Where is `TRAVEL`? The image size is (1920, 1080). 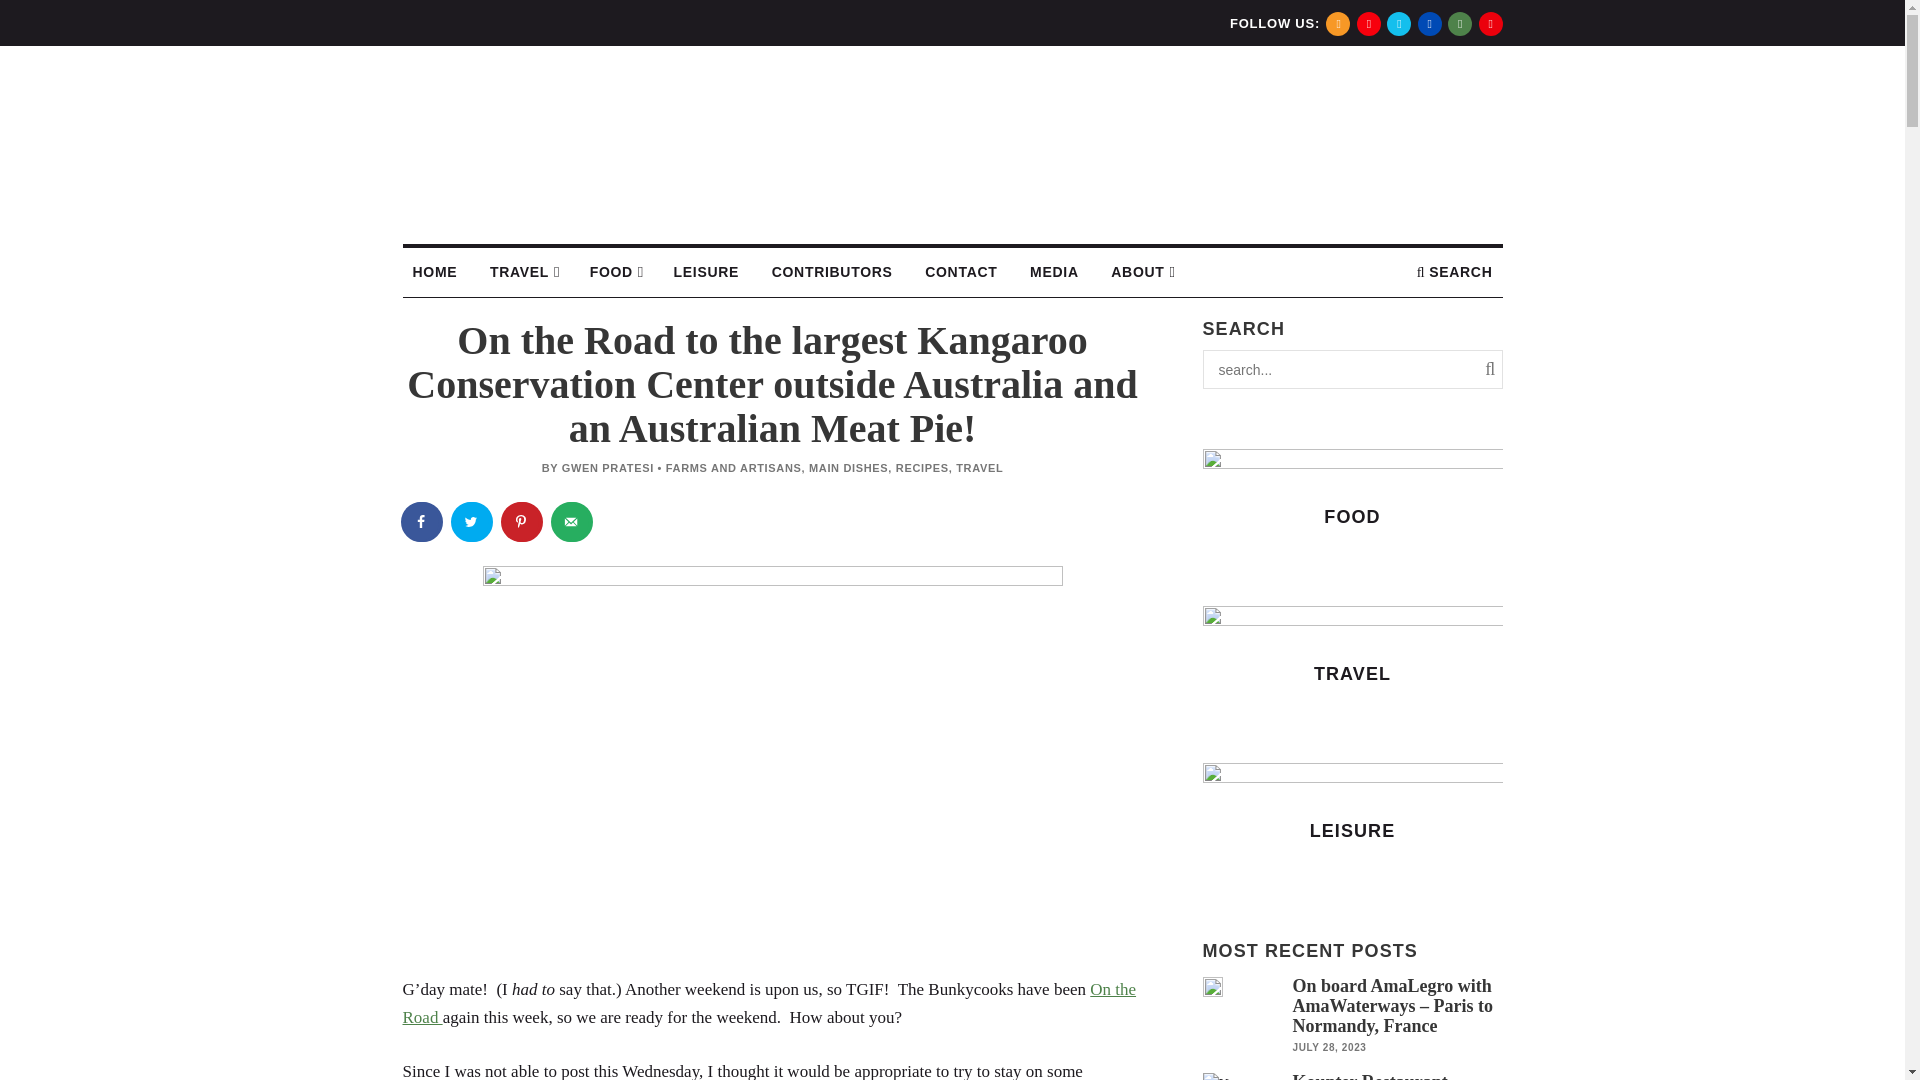 TRAVEL is located at coordinates (523, 272).